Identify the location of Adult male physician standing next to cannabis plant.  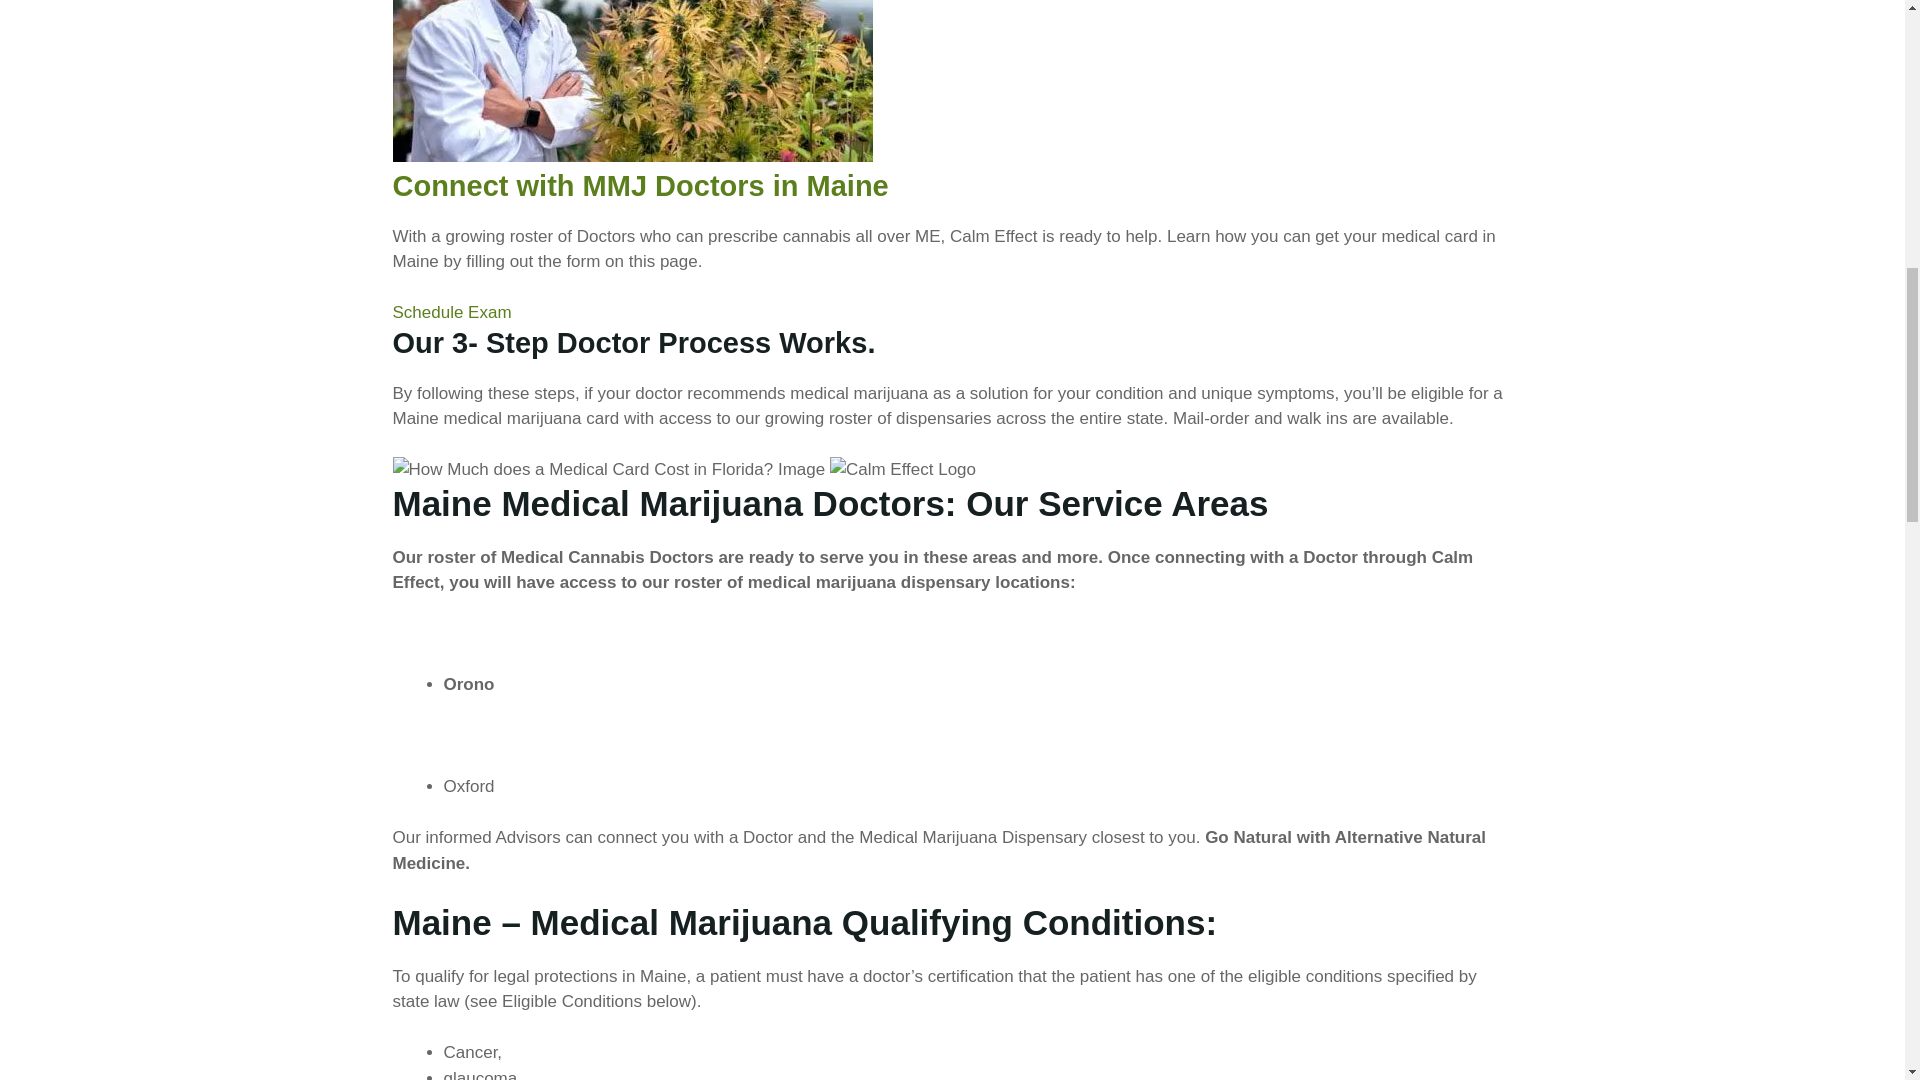
(631, 81).